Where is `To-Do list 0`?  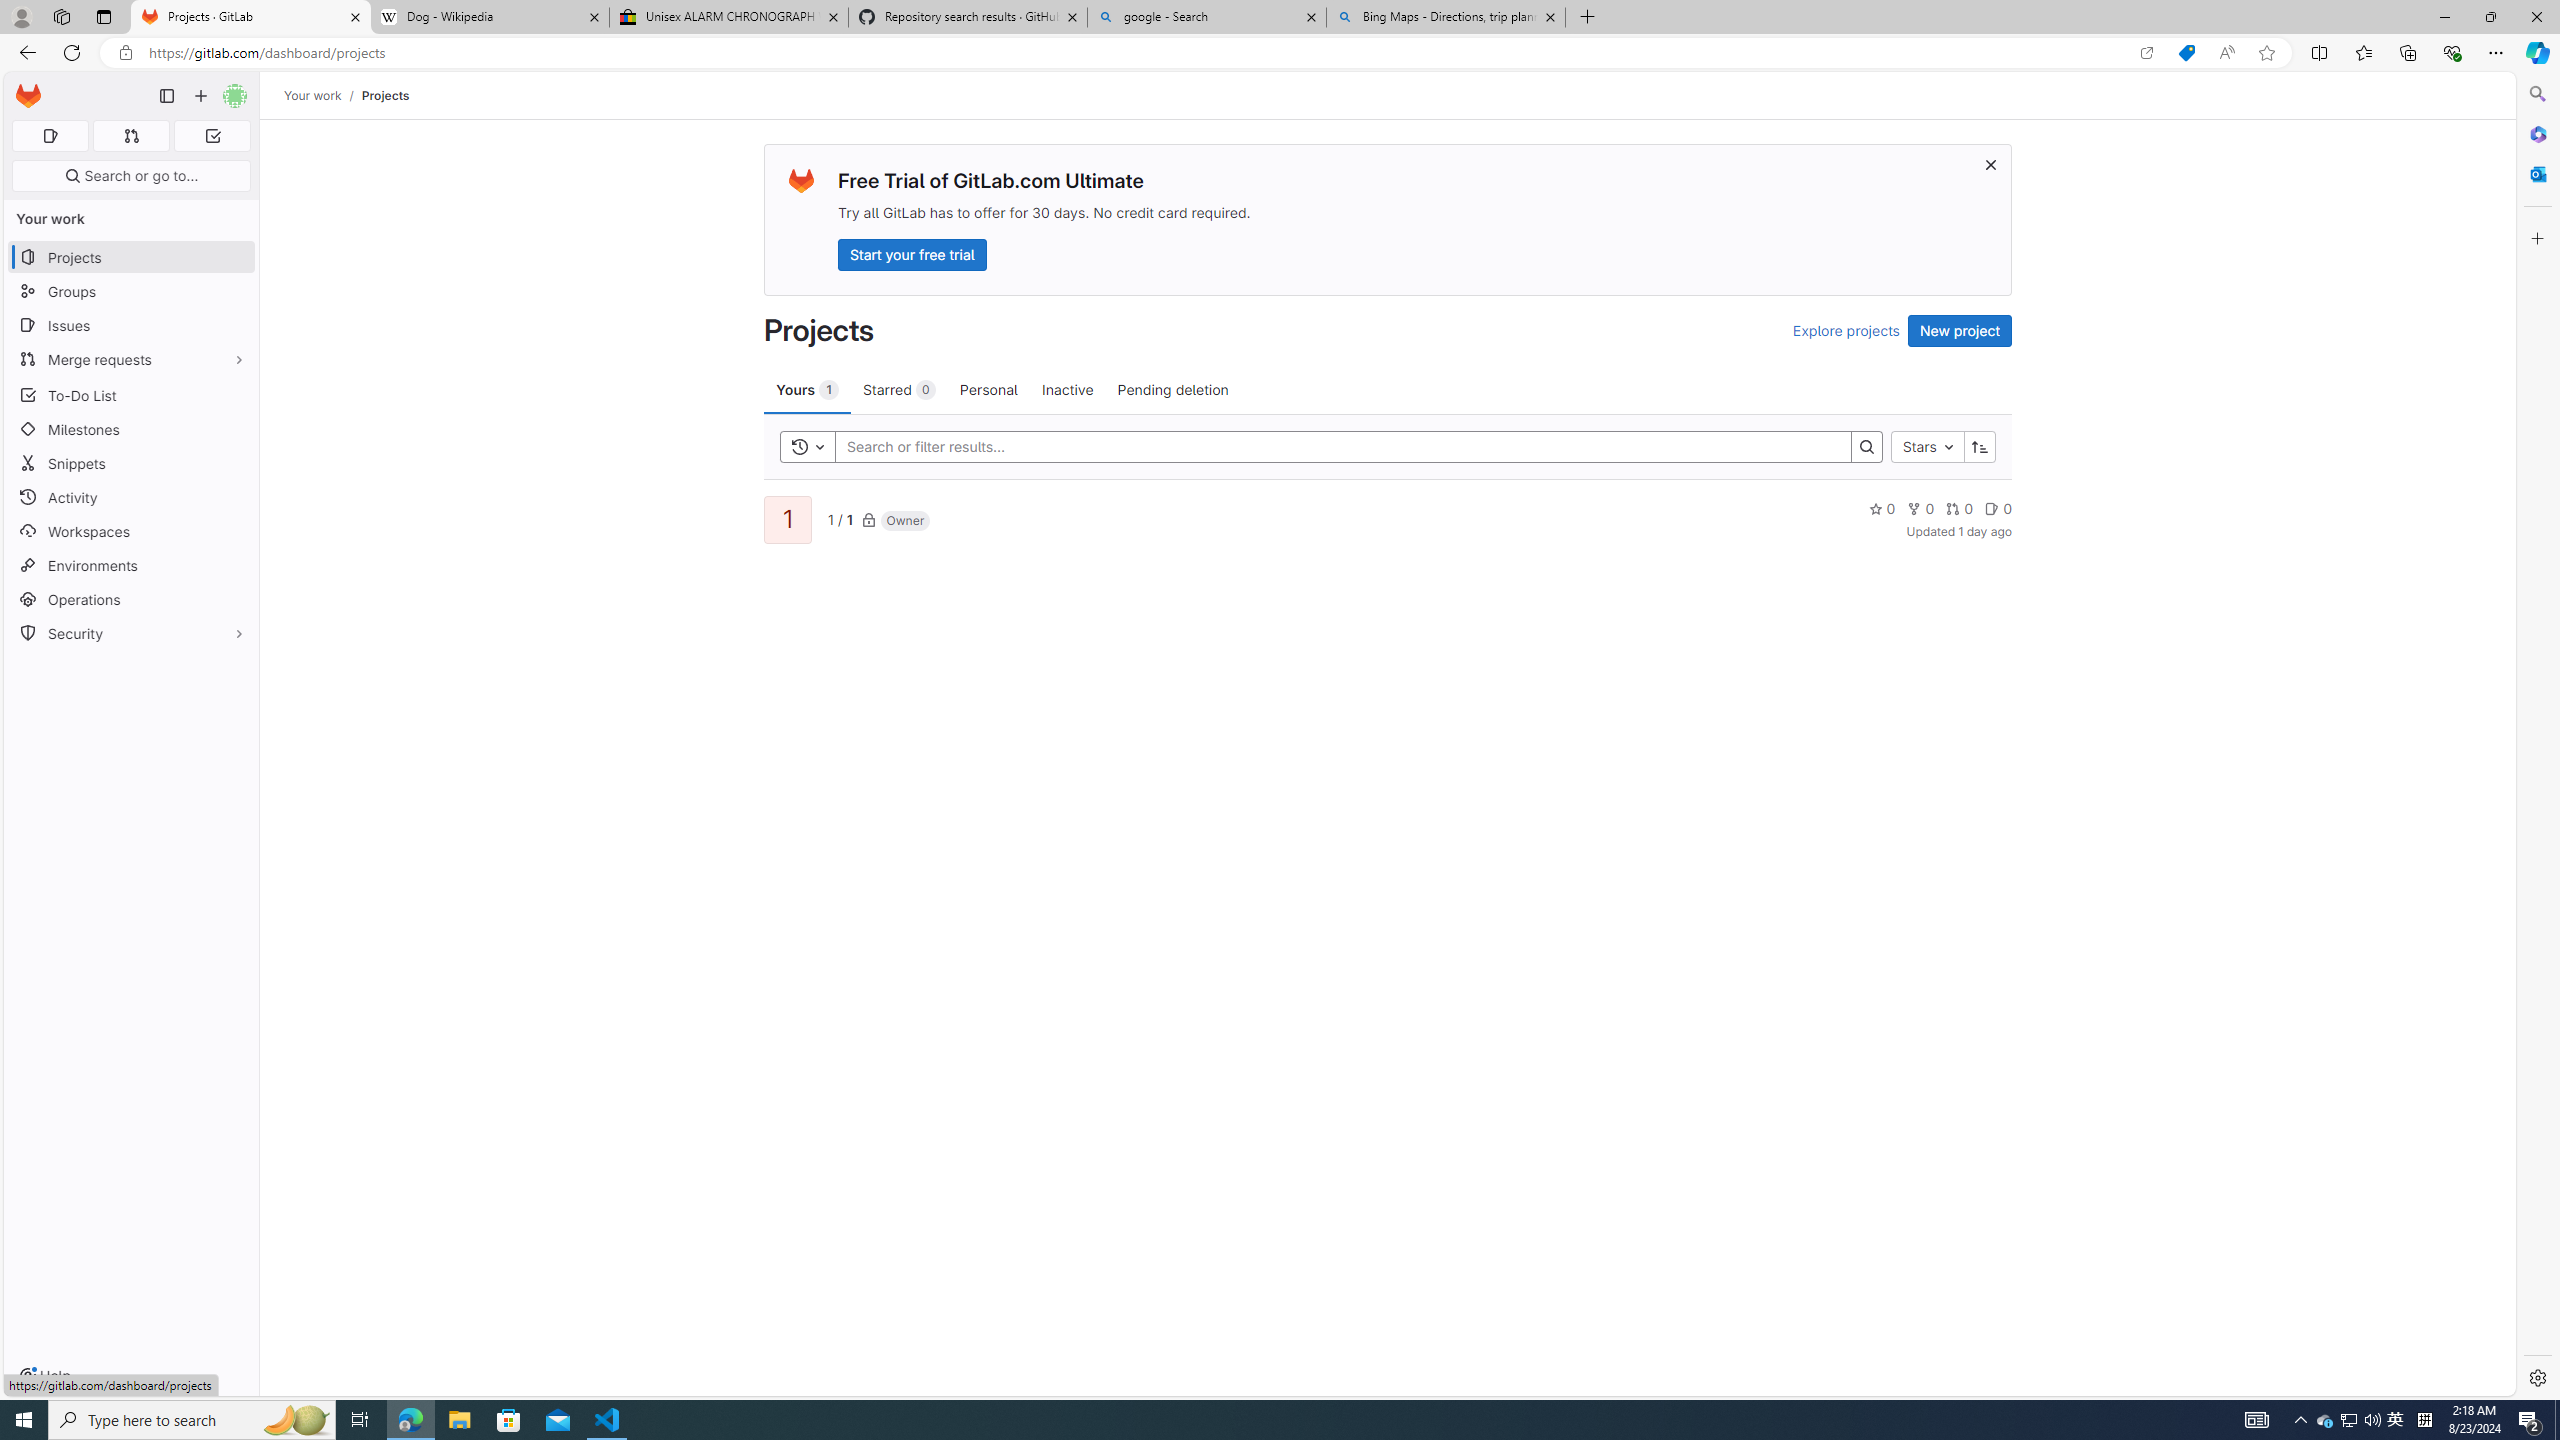 To-Do list 0 is located at coordinates (212, 136).